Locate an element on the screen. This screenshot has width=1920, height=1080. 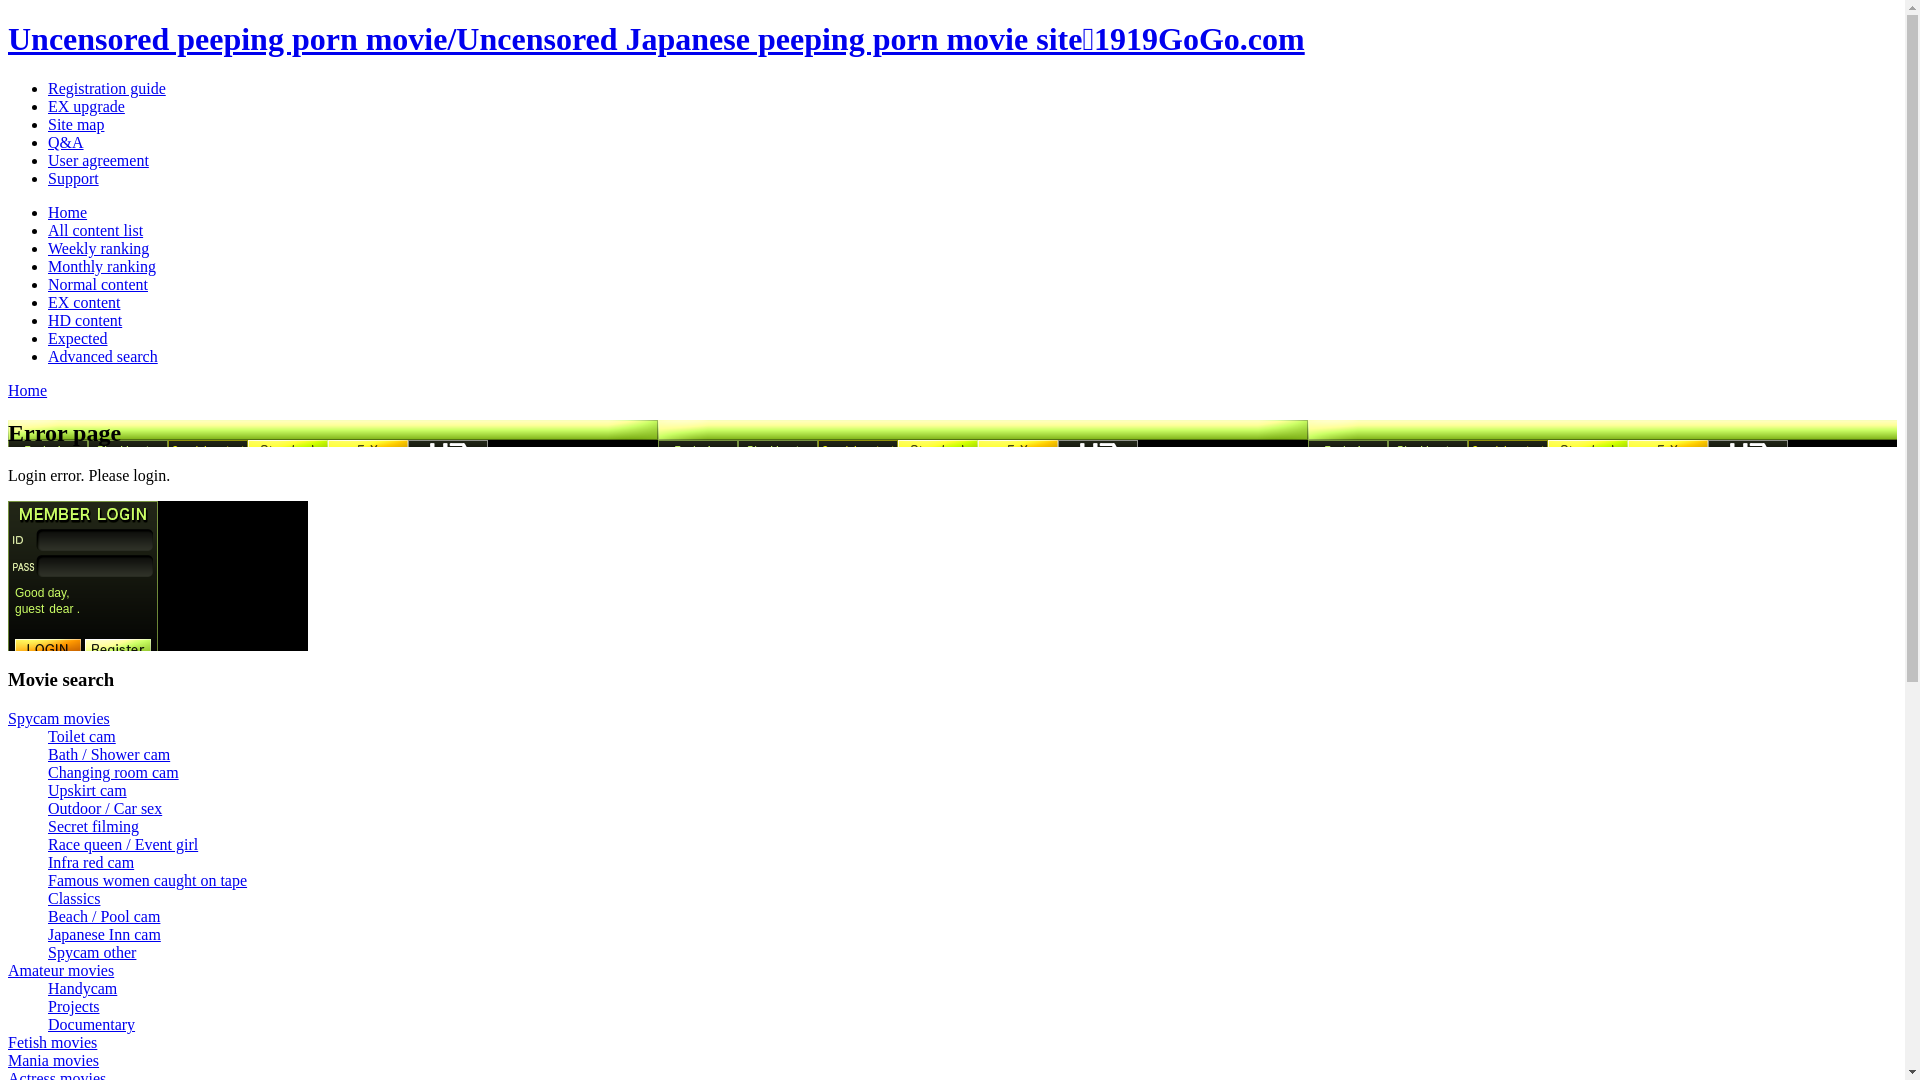
Famous women caught on tape is located at coordinates (147, 880).